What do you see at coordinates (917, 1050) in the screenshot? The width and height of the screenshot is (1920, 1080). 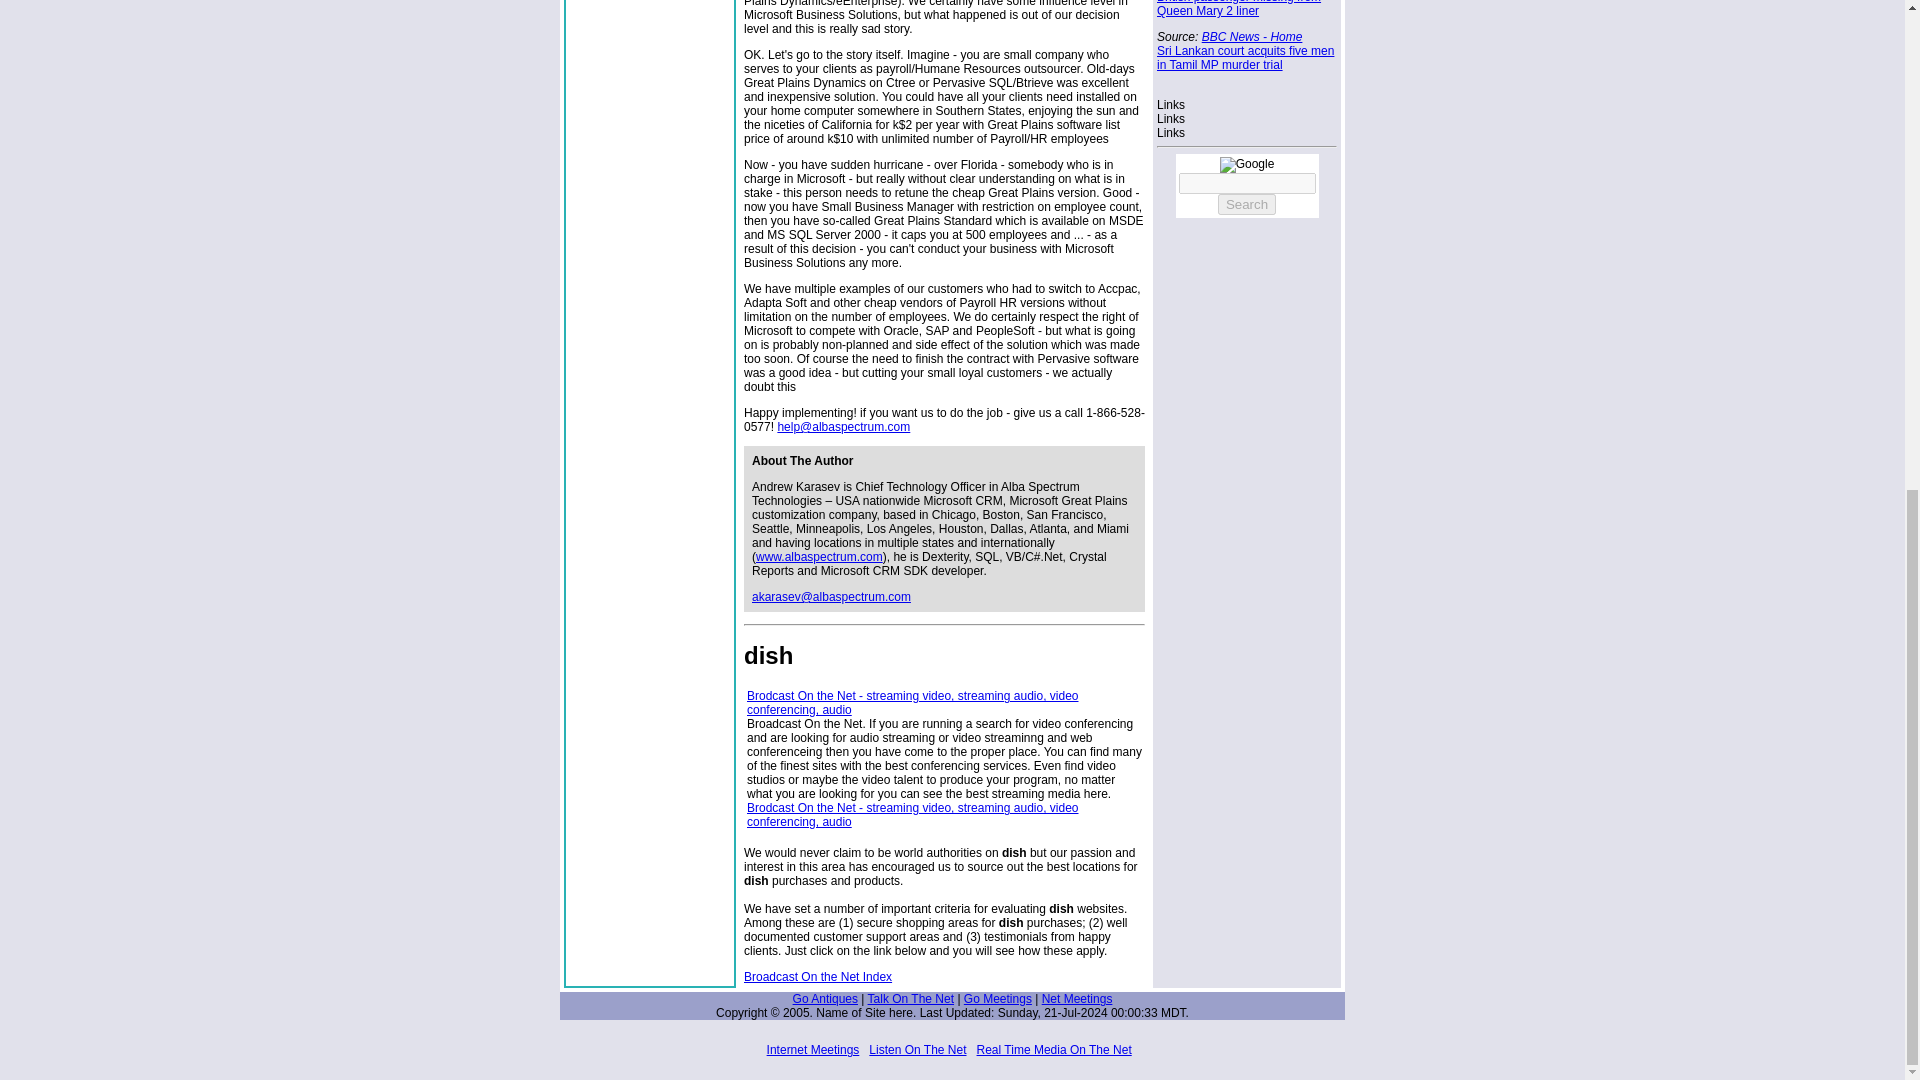 I see `Listen On The Net` at bounding box center [917, 1050].